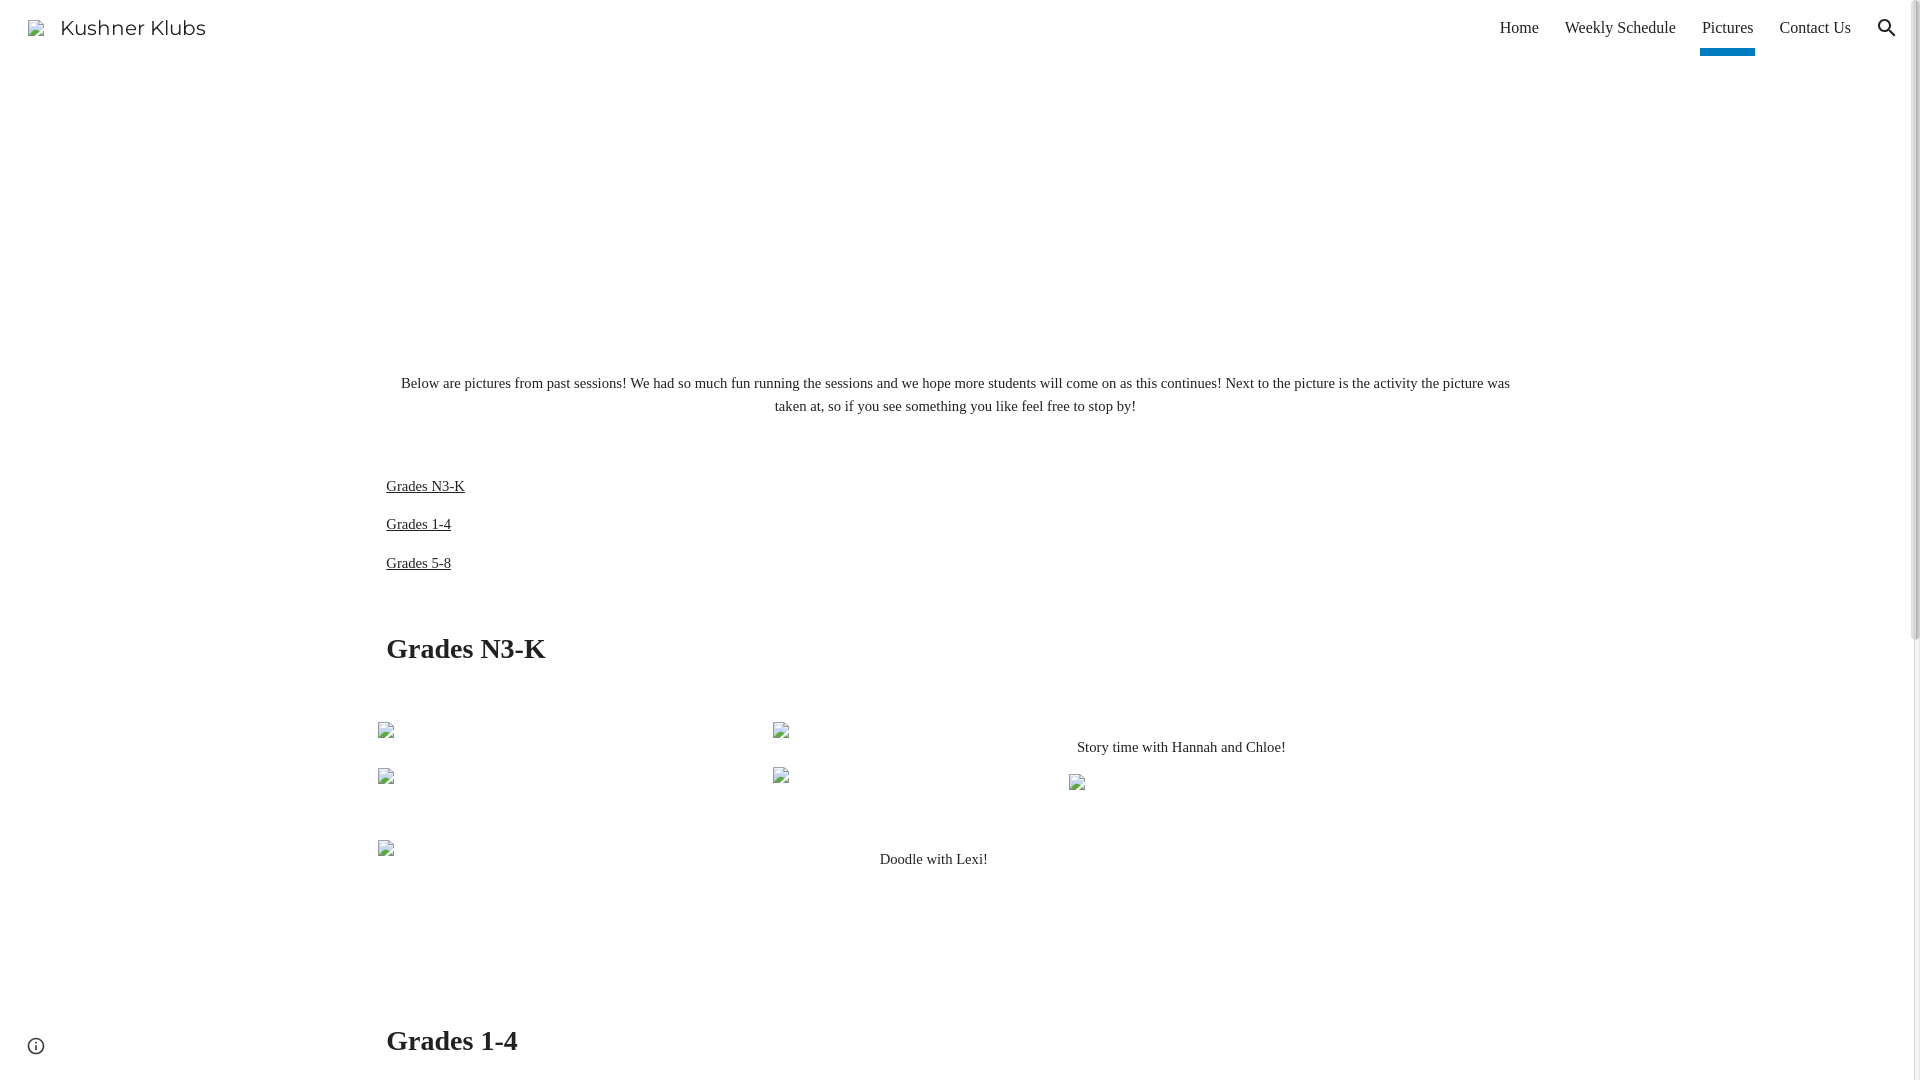 This screenshot has width=1920, height=1080. Describe the element at coordinates (1728, 28) in the screenshot. I see `Pictures` at that location.